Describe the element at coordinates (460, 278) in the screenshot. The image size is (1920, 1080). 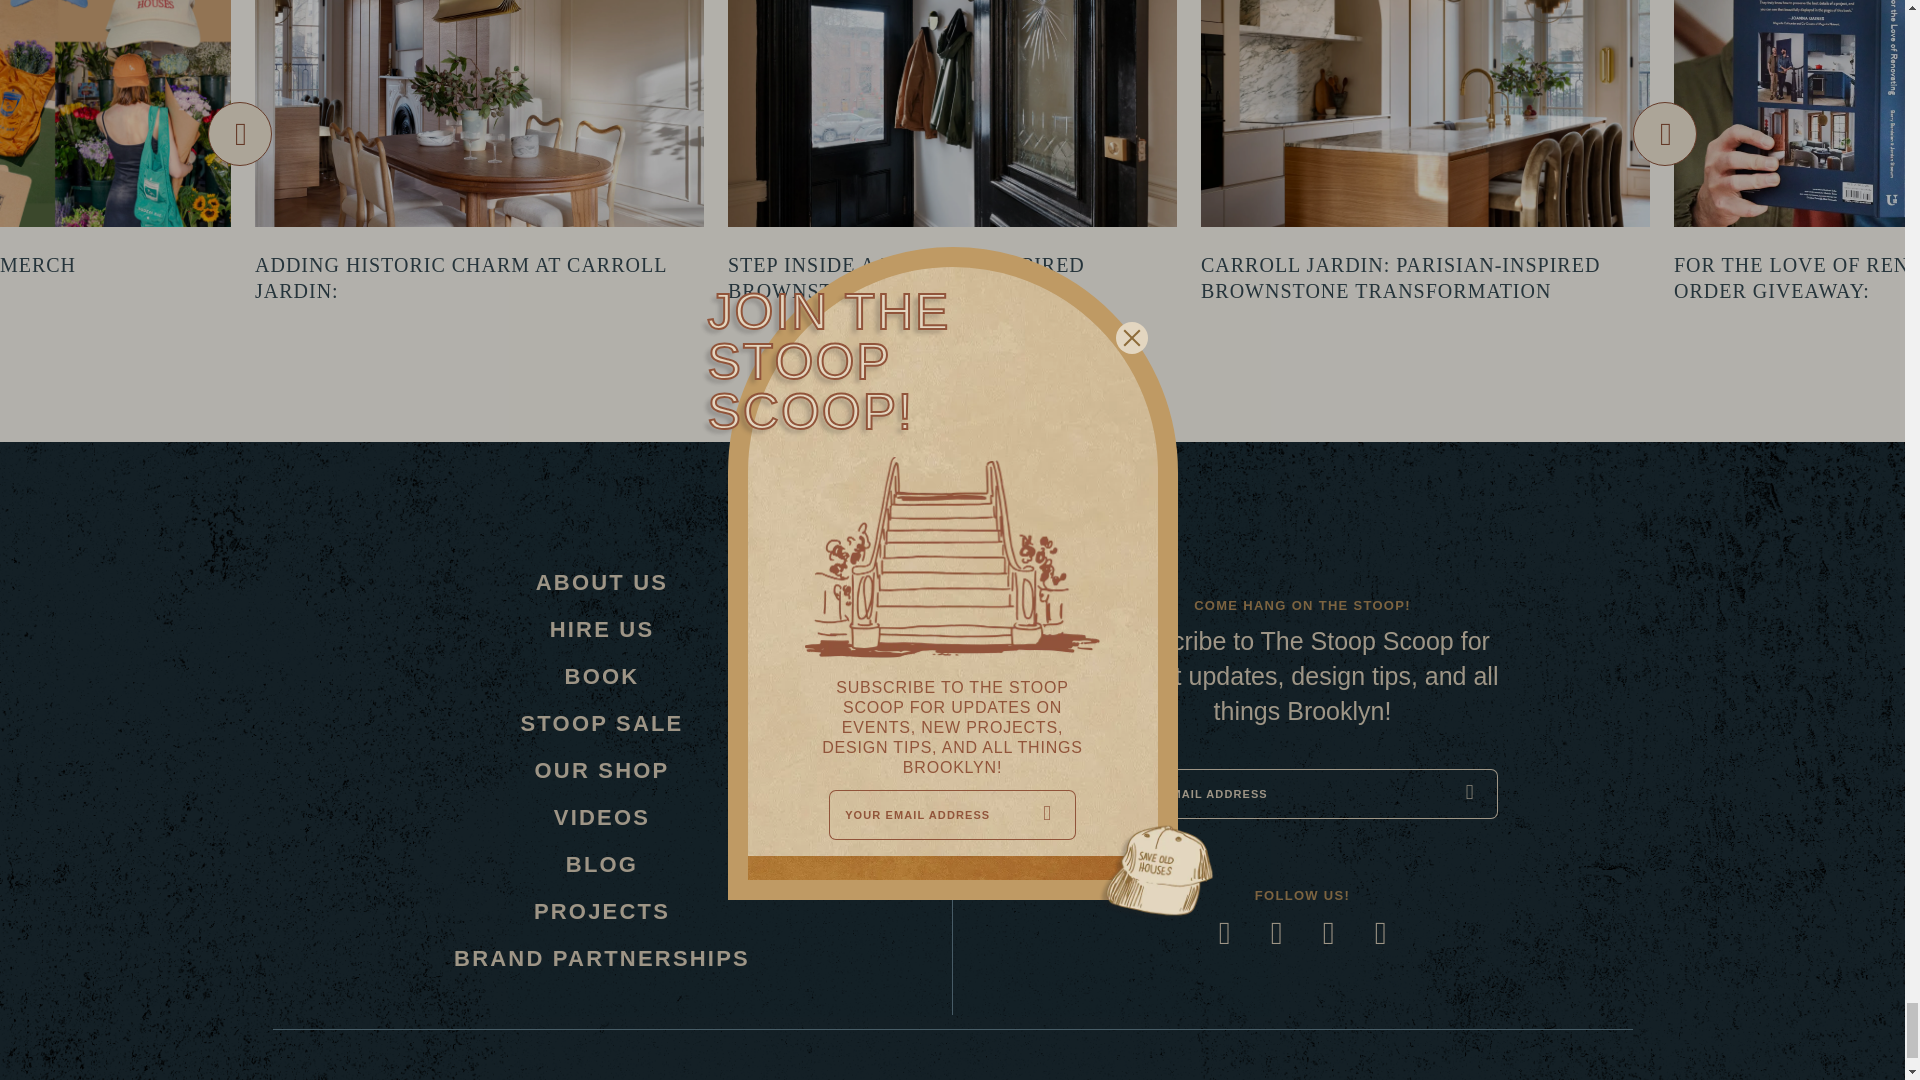
I see `Adding Historic Charm at Carroll Jardin:` at that location.